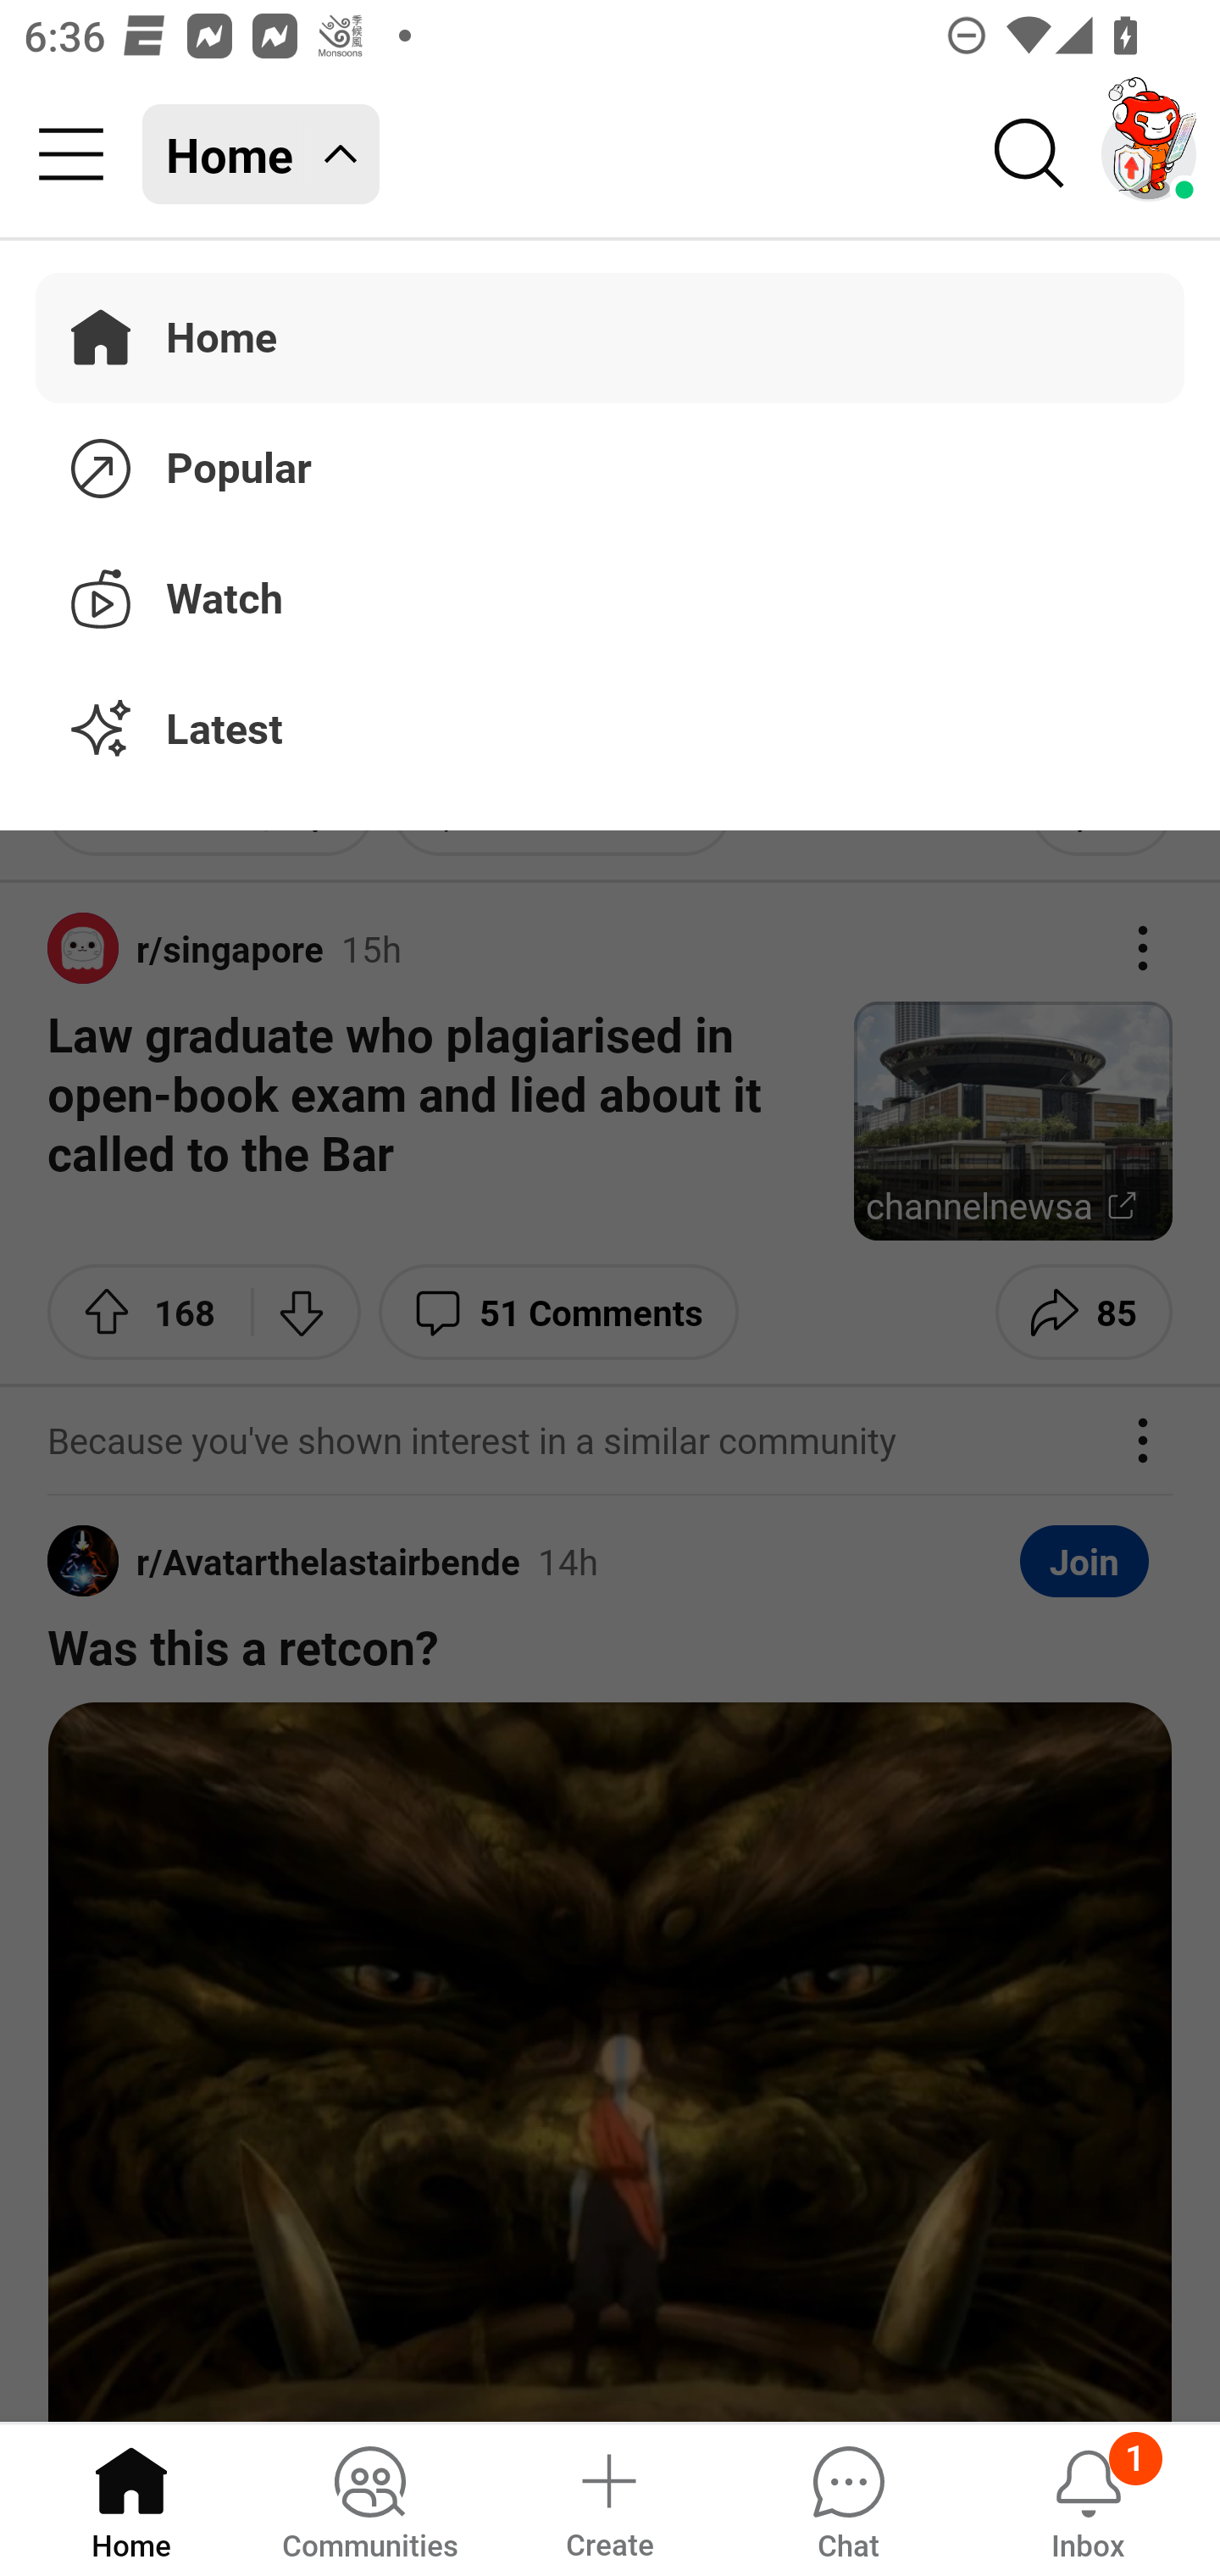 The image size is (1220, 2576). Describe the element at coordinates (610, 463) in the screenshot. I see `Popular Popular feed` at that location.